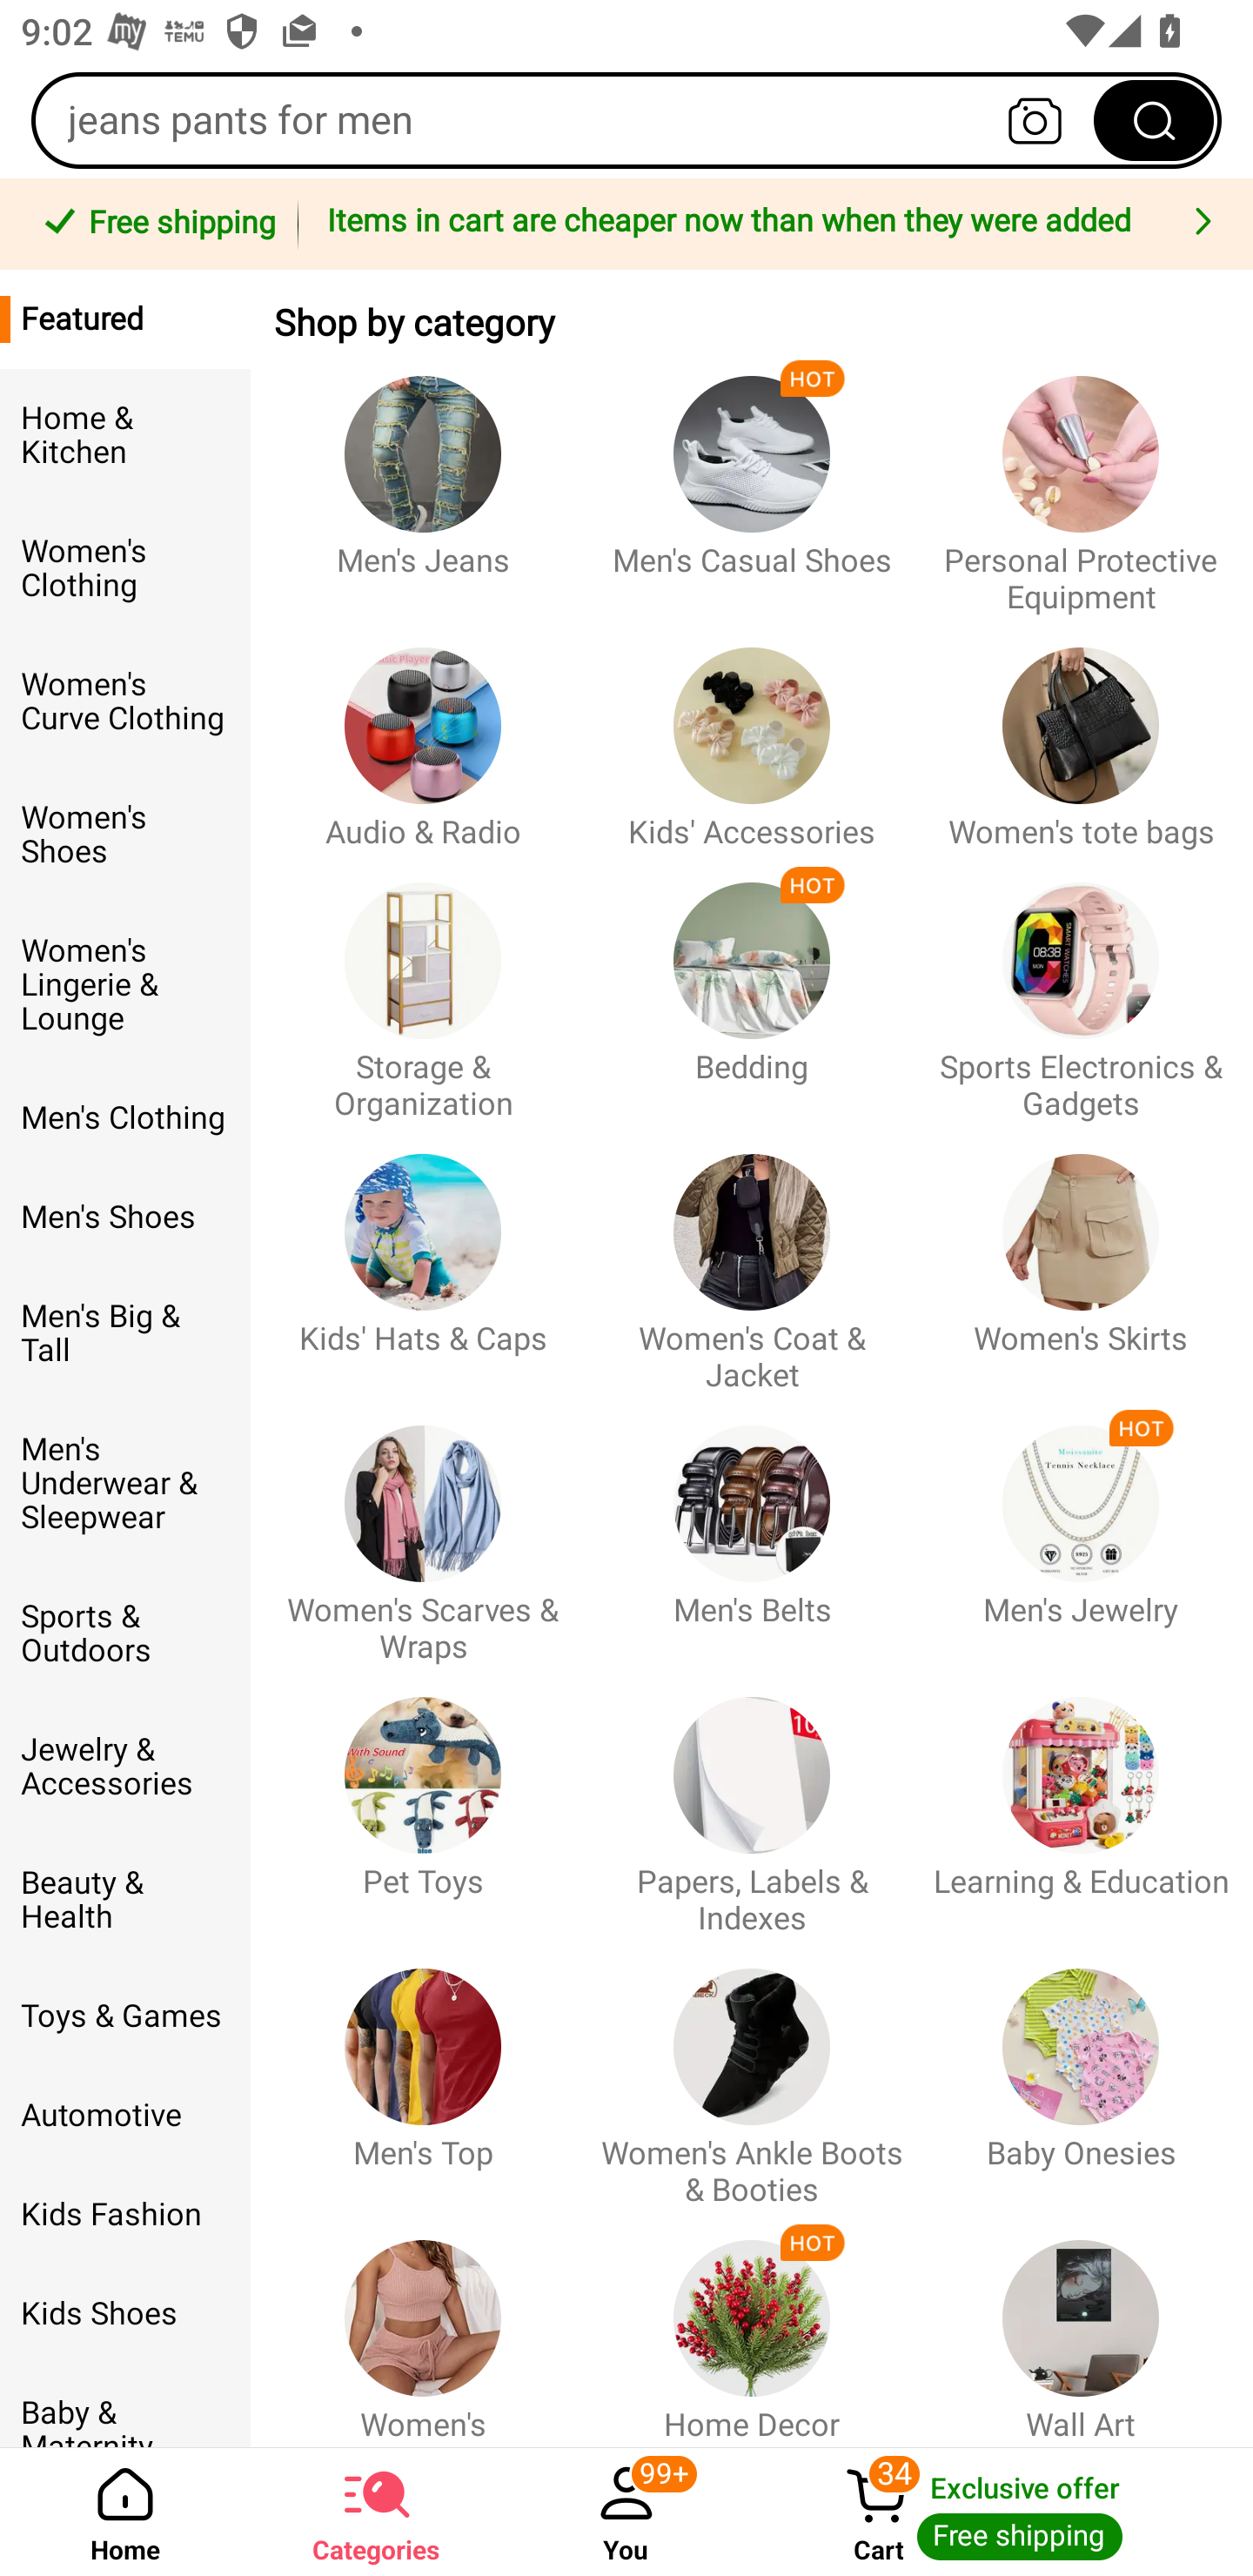  What do you see at coordinates (125, 701) in the screenshot?
I see `Women's Curve Clothing` at bounding box center [125, 701].